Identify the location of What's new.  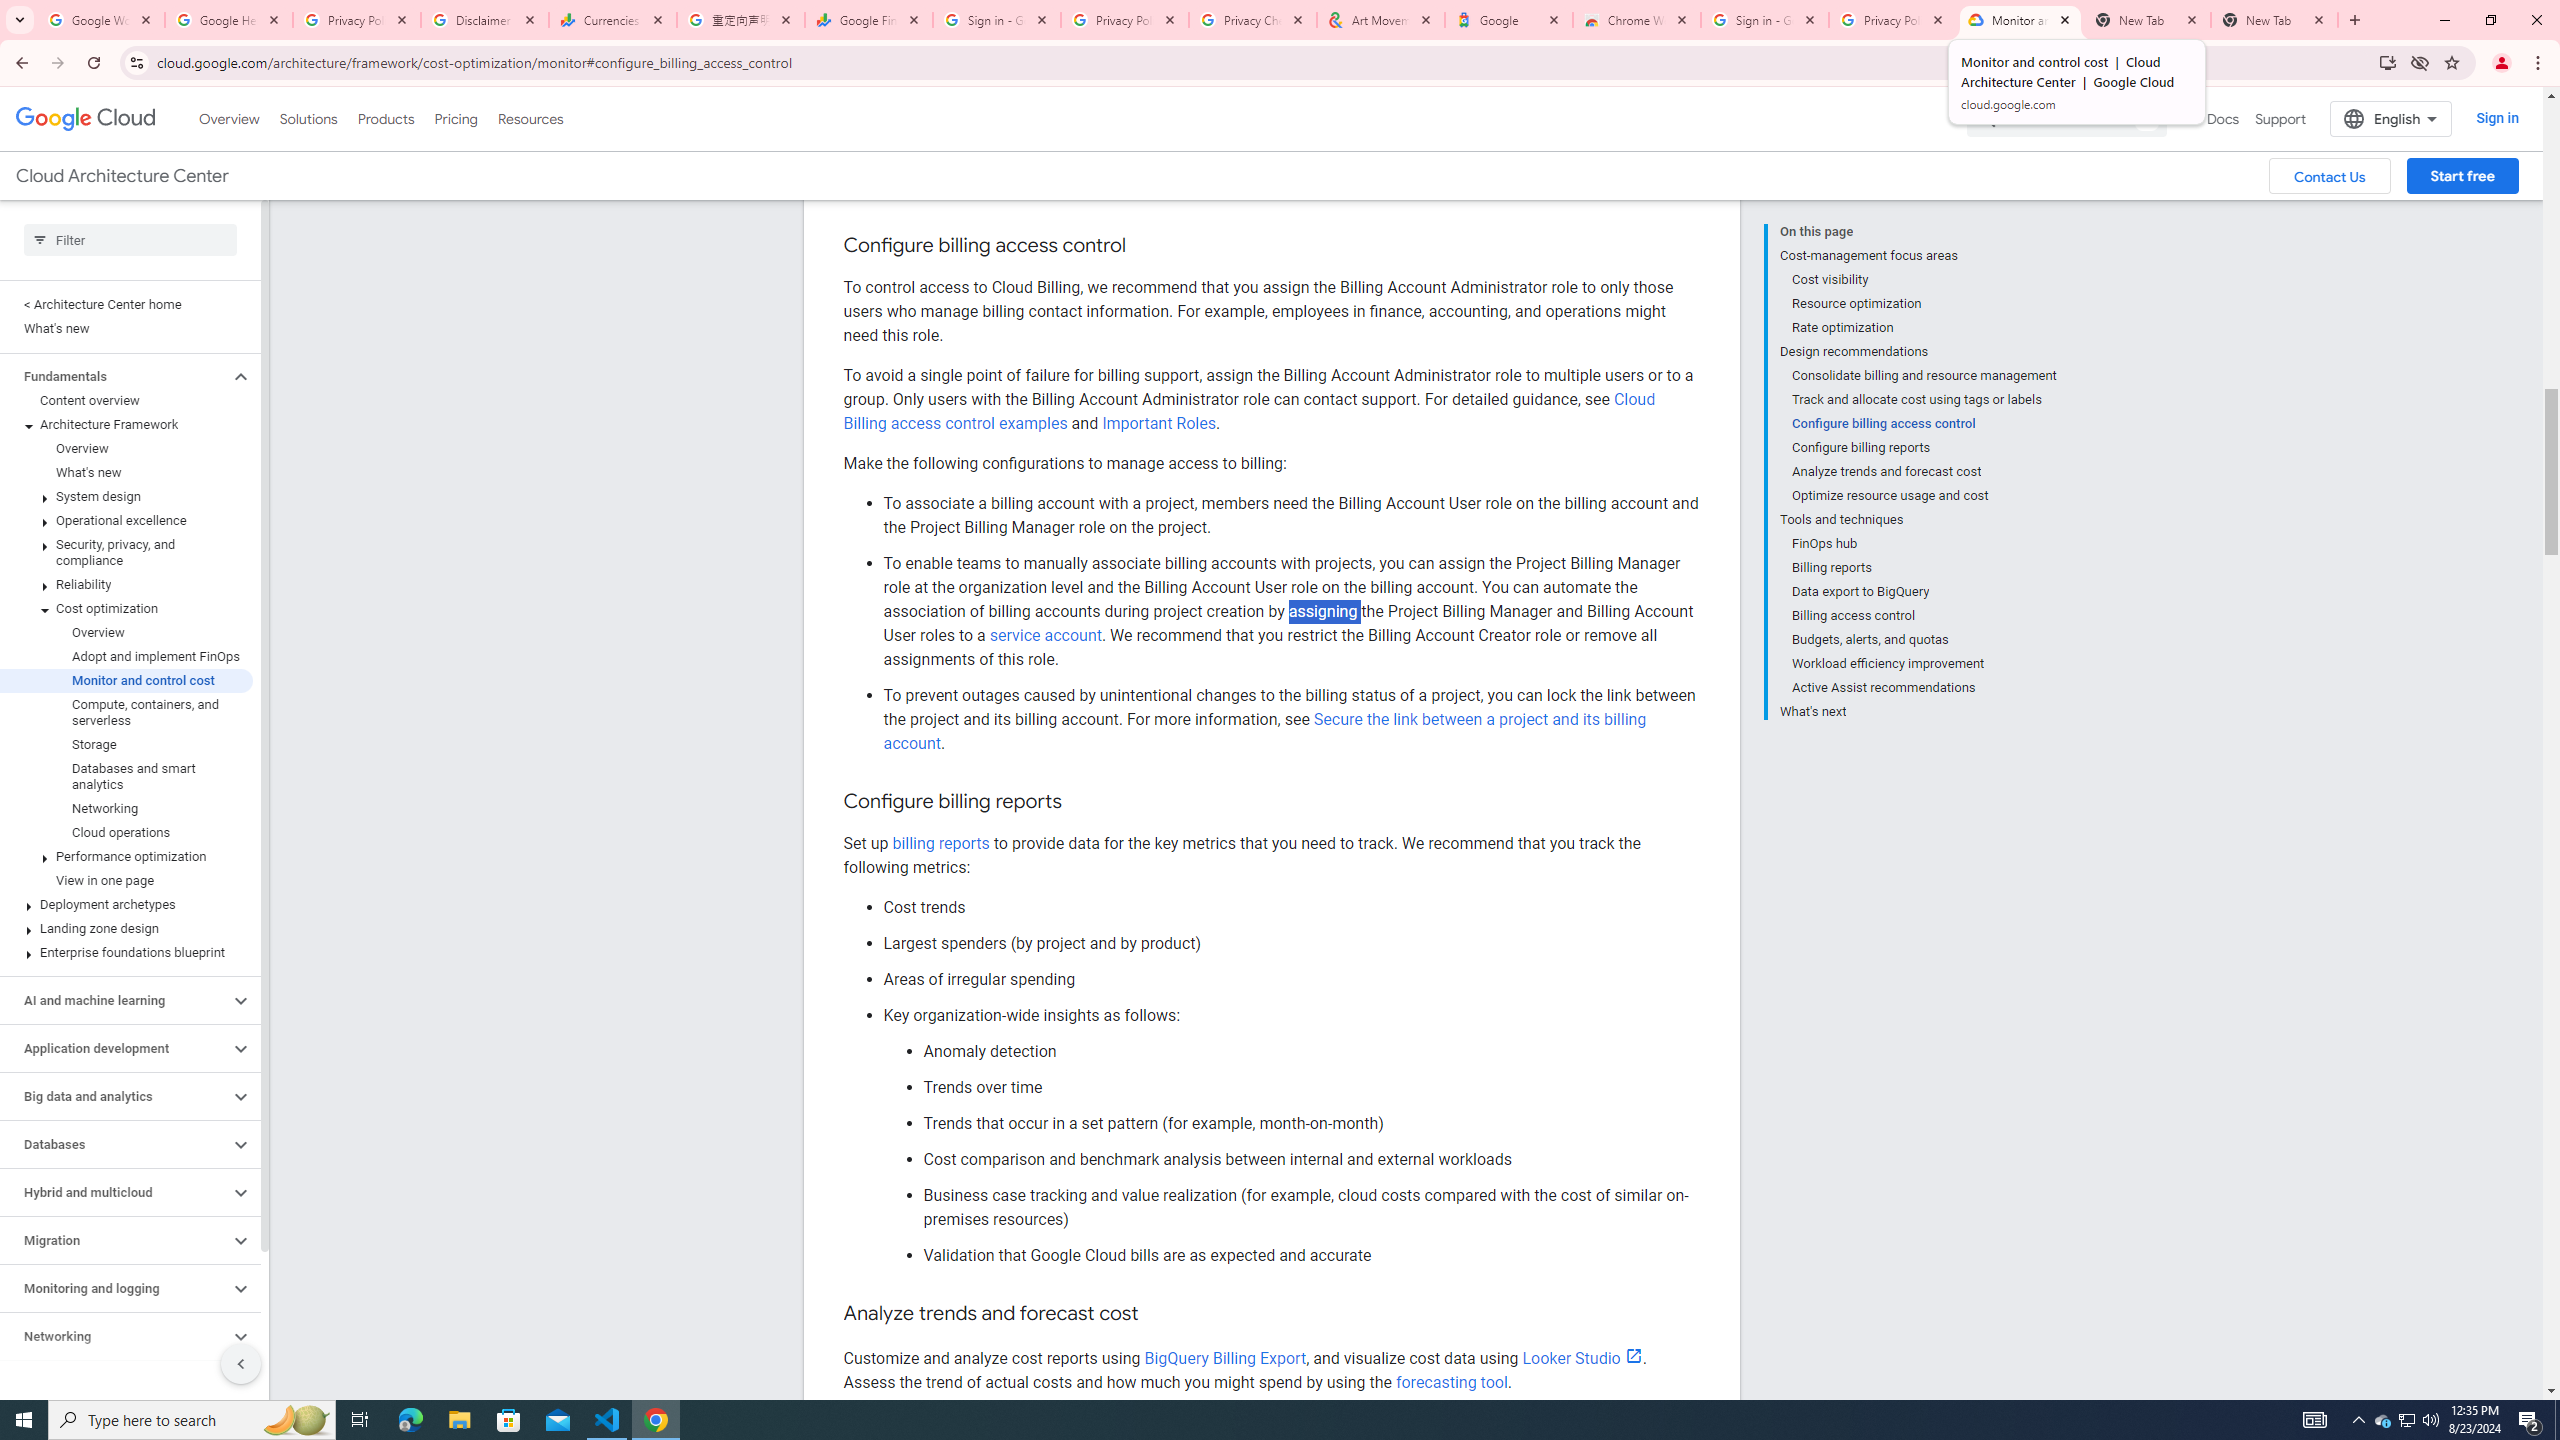
(126, 472).